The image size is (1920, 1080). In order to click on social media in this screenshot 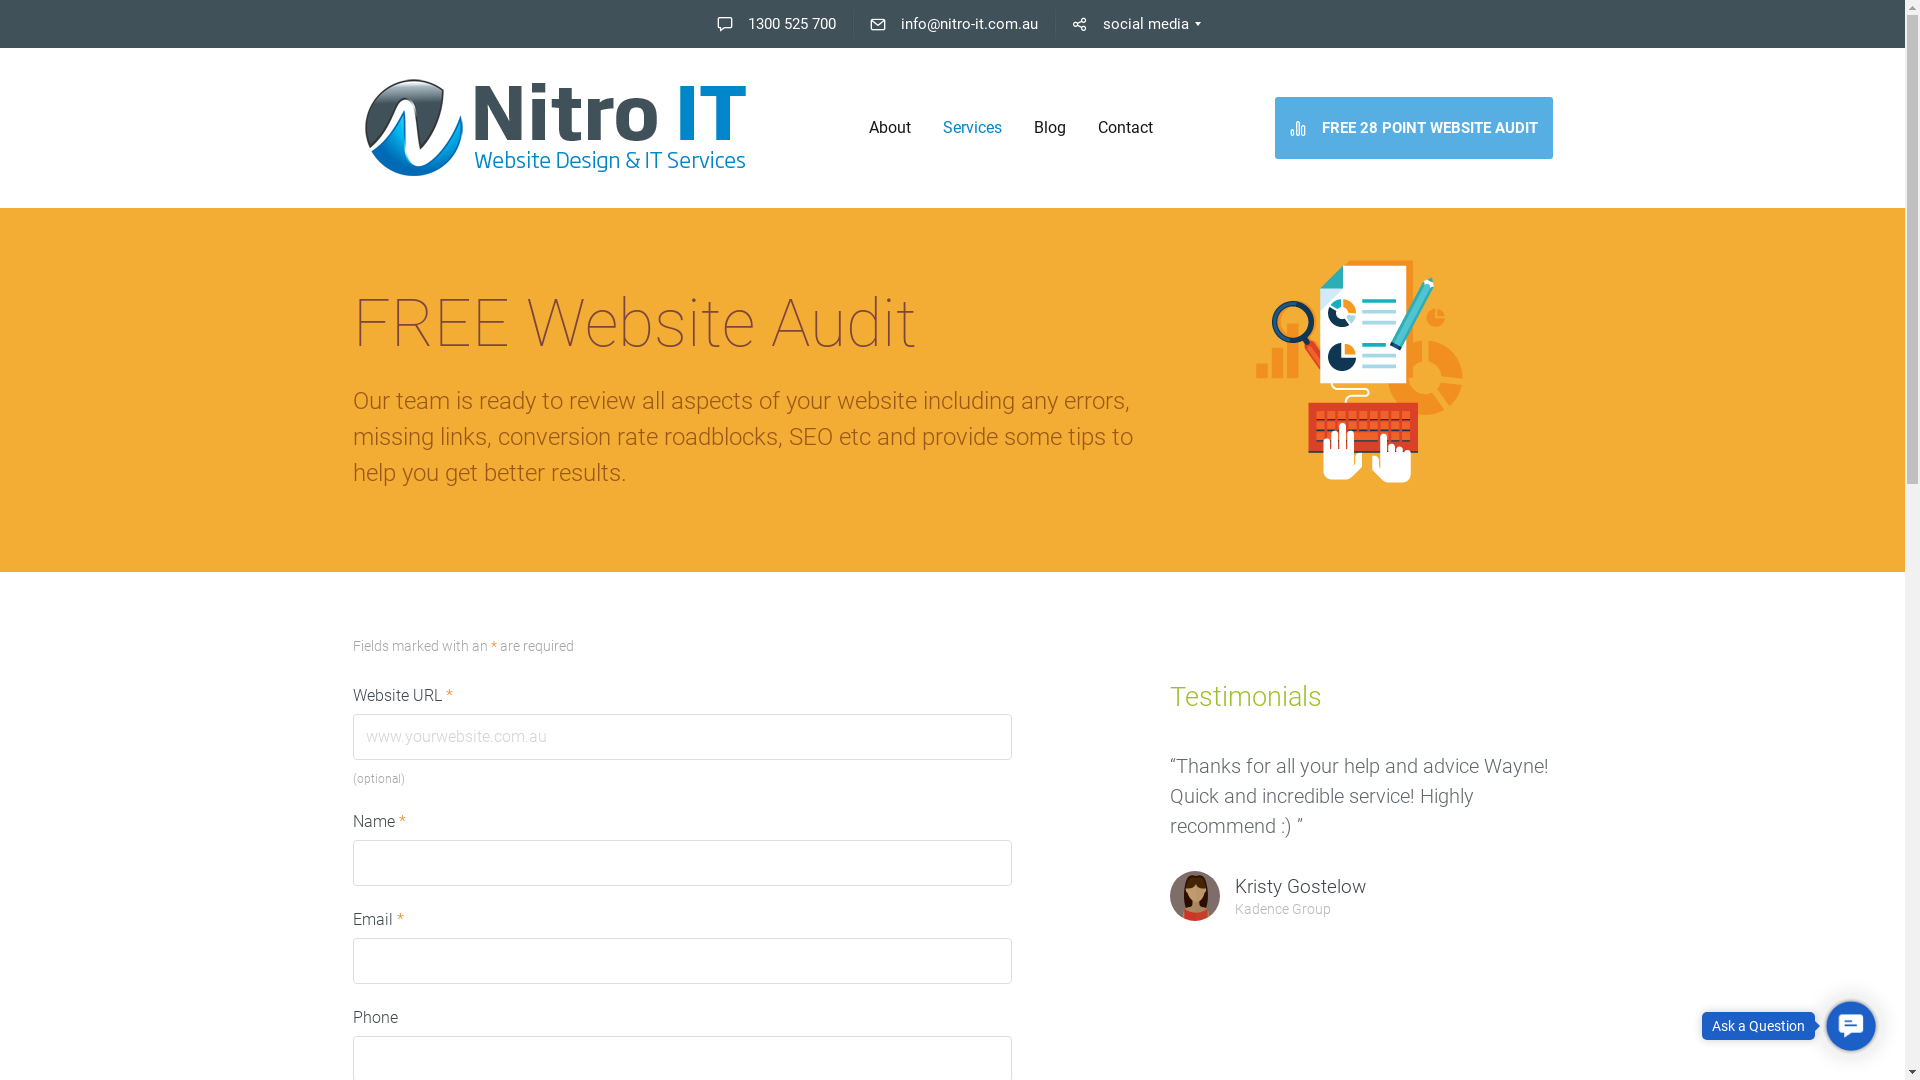, I will do `click(1130, 24)`.